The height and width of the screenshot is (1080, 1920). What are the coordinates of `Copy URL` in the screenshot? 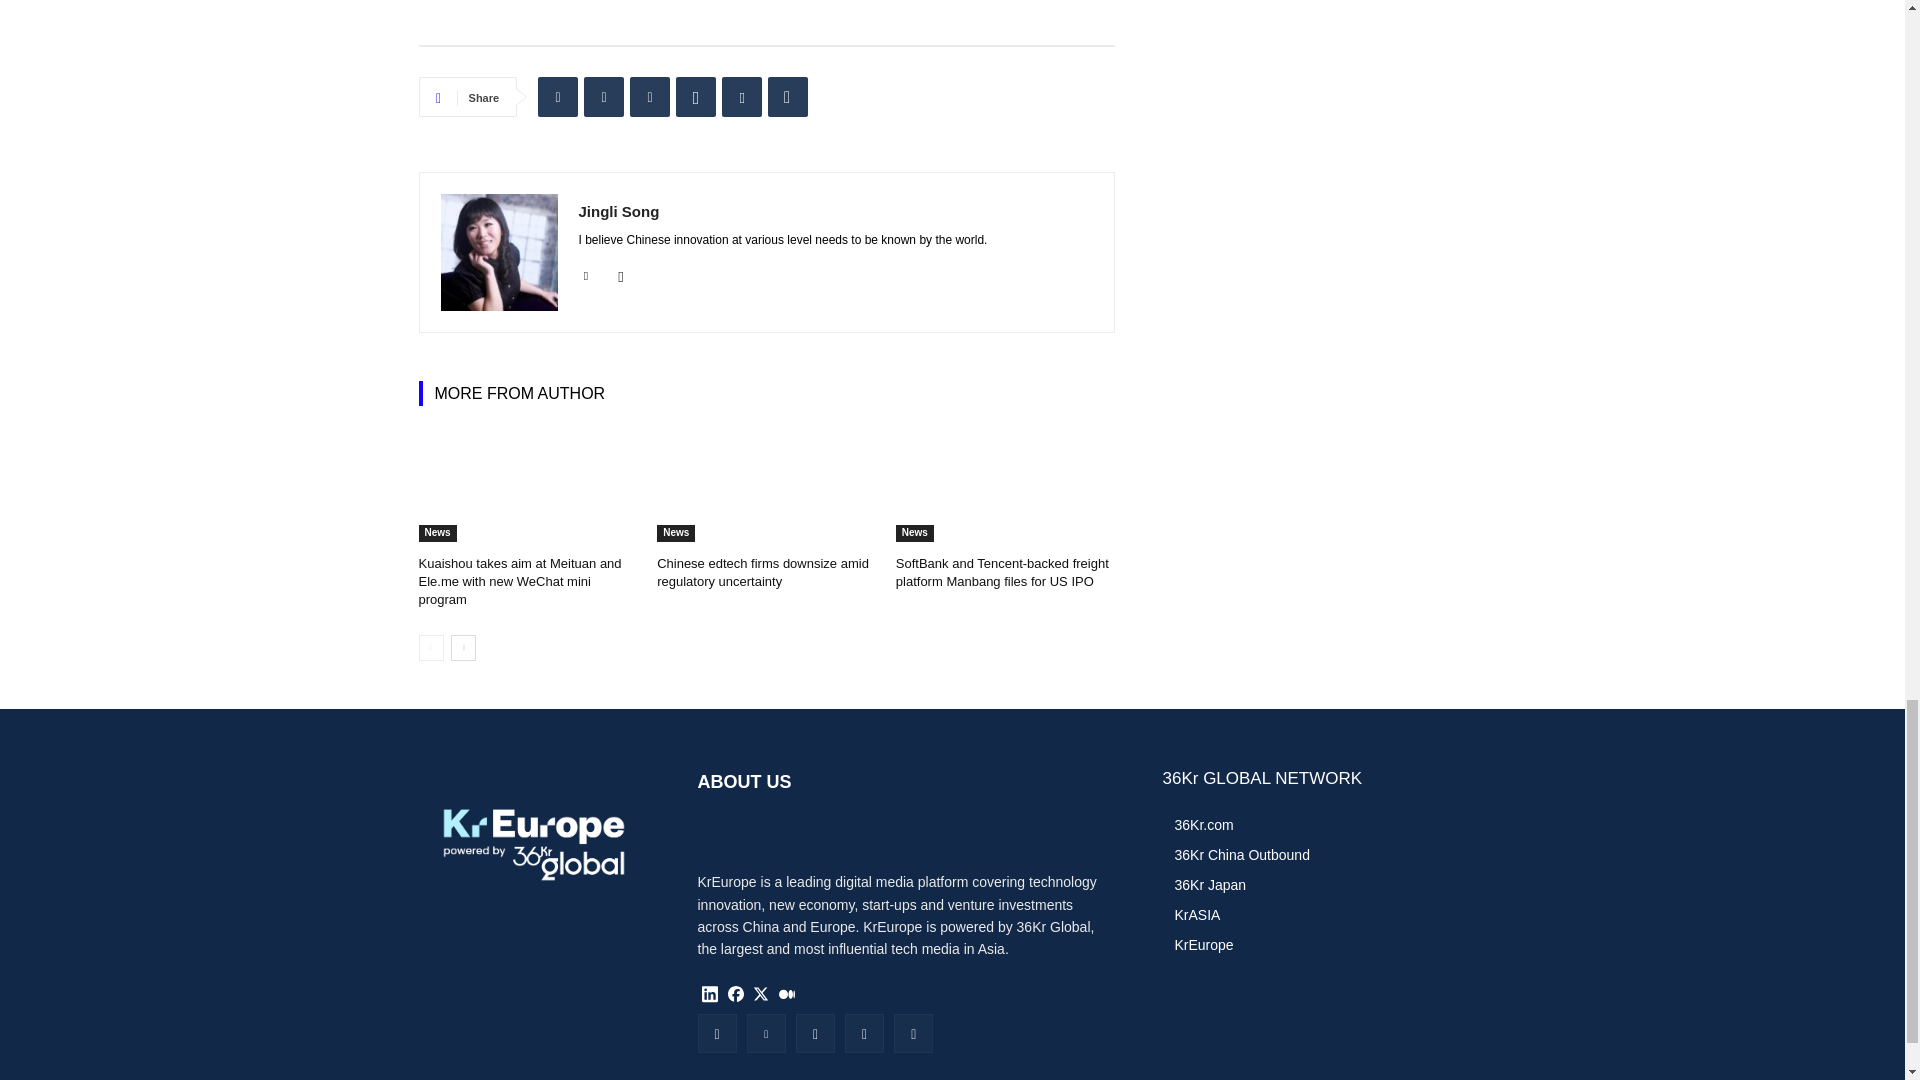 It's located at (788, 96).